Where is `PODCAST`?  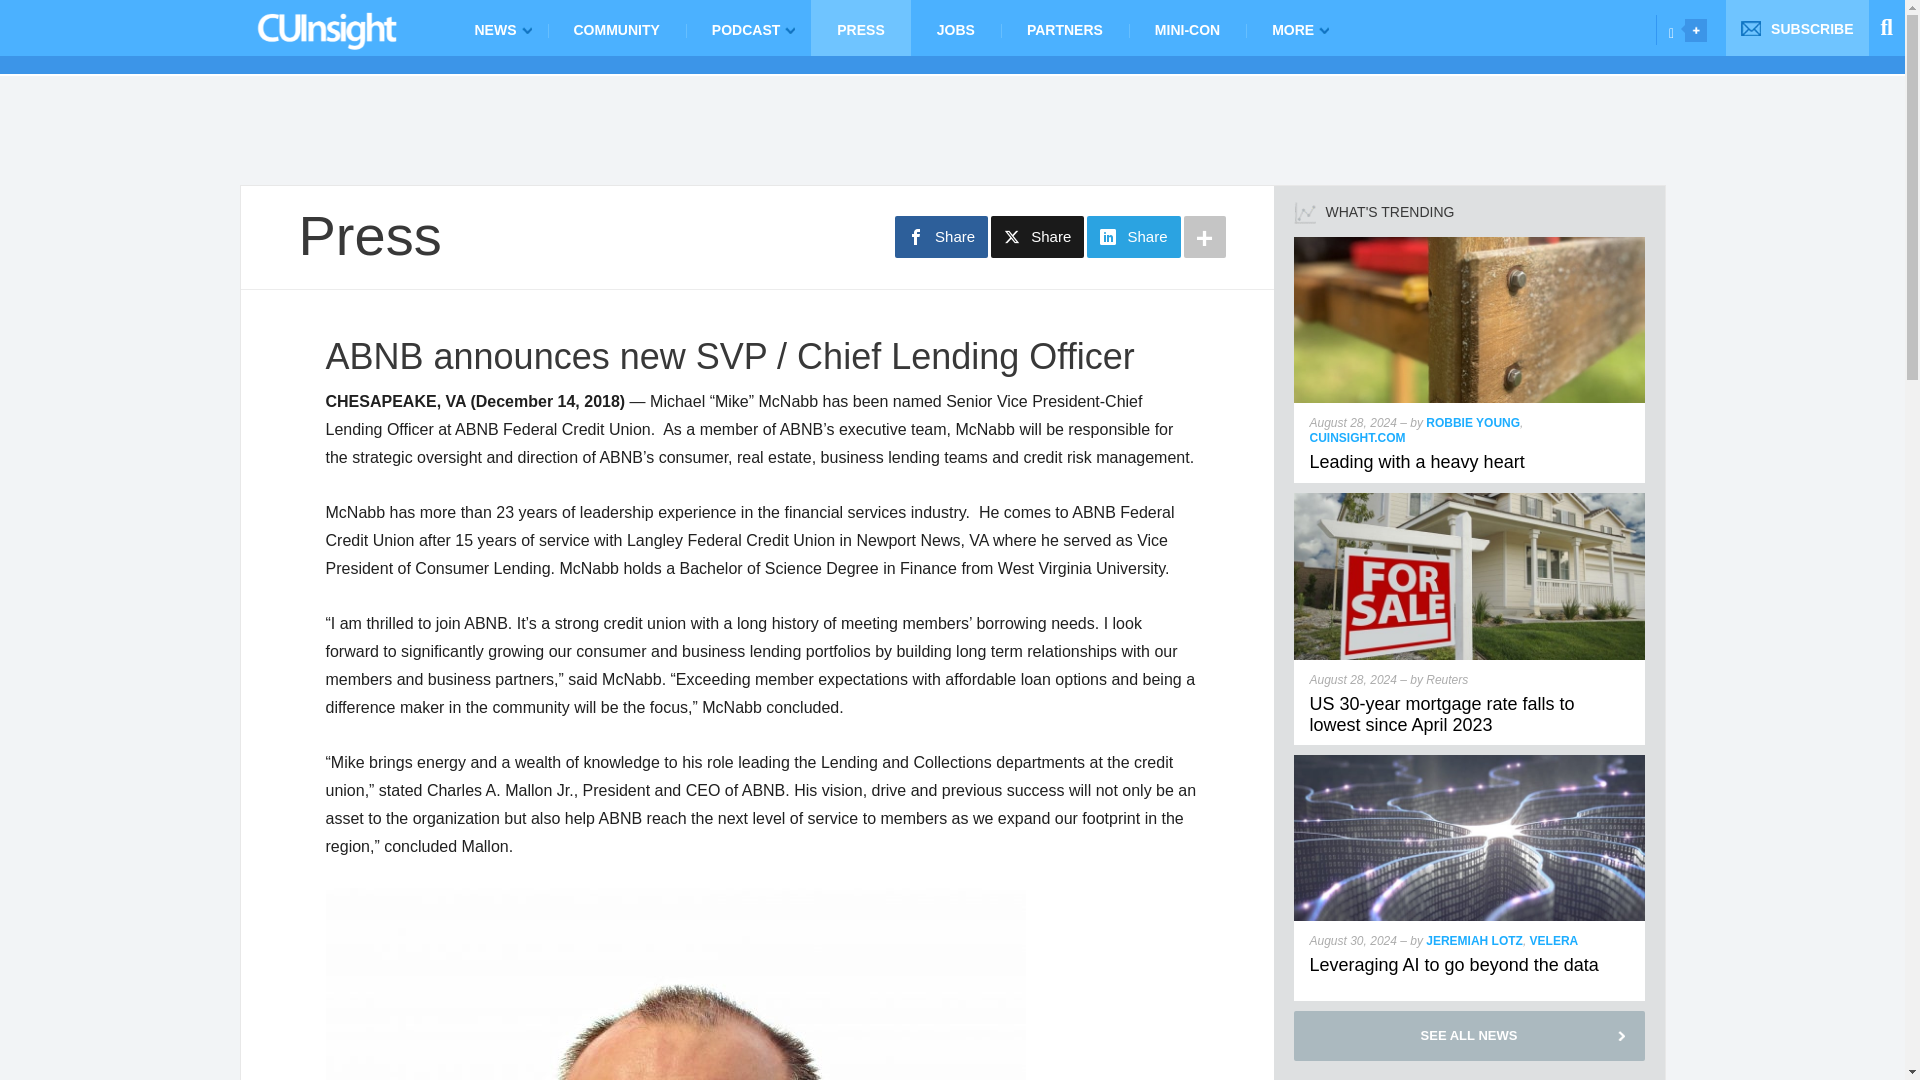
PODCAST is located at coordinates (748, 28).